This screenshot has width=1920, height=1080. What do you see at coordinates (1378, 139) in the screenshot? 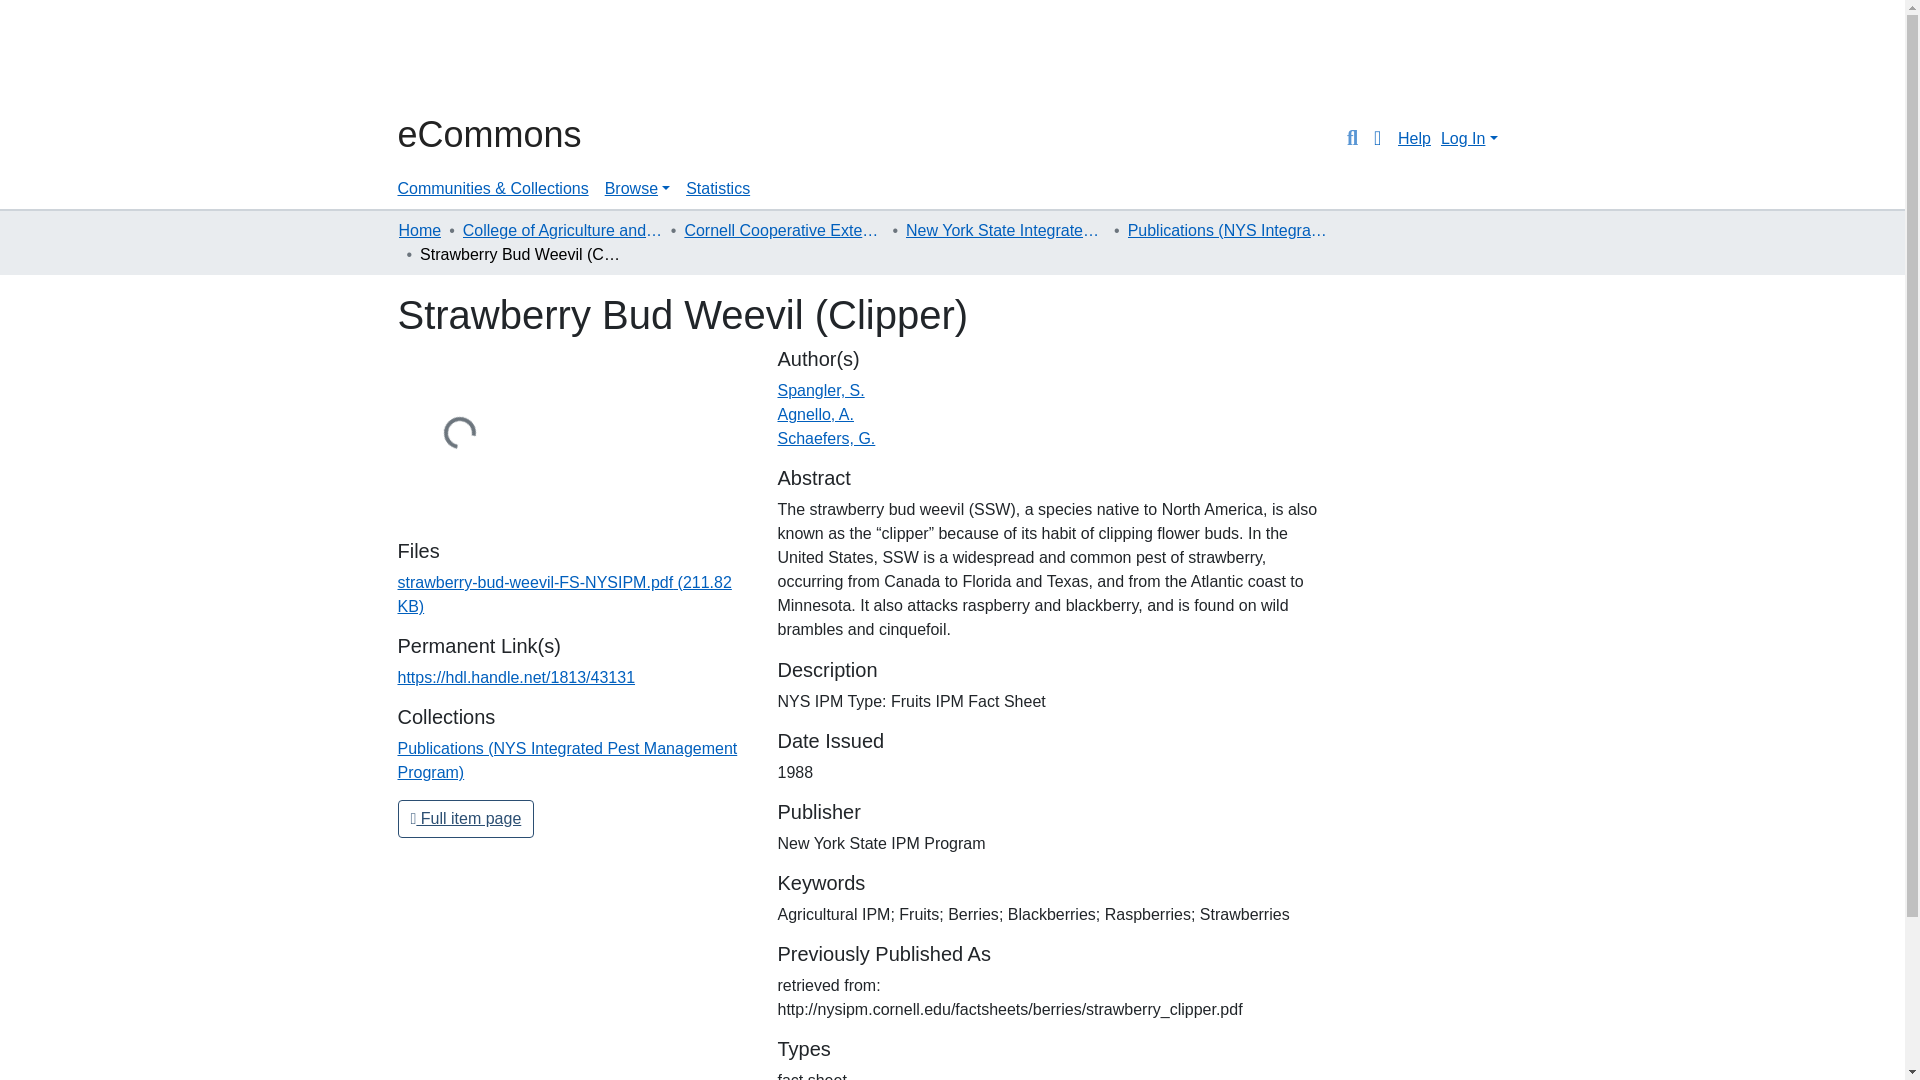
I see `Language switch` at bounding box center [1378, 139].